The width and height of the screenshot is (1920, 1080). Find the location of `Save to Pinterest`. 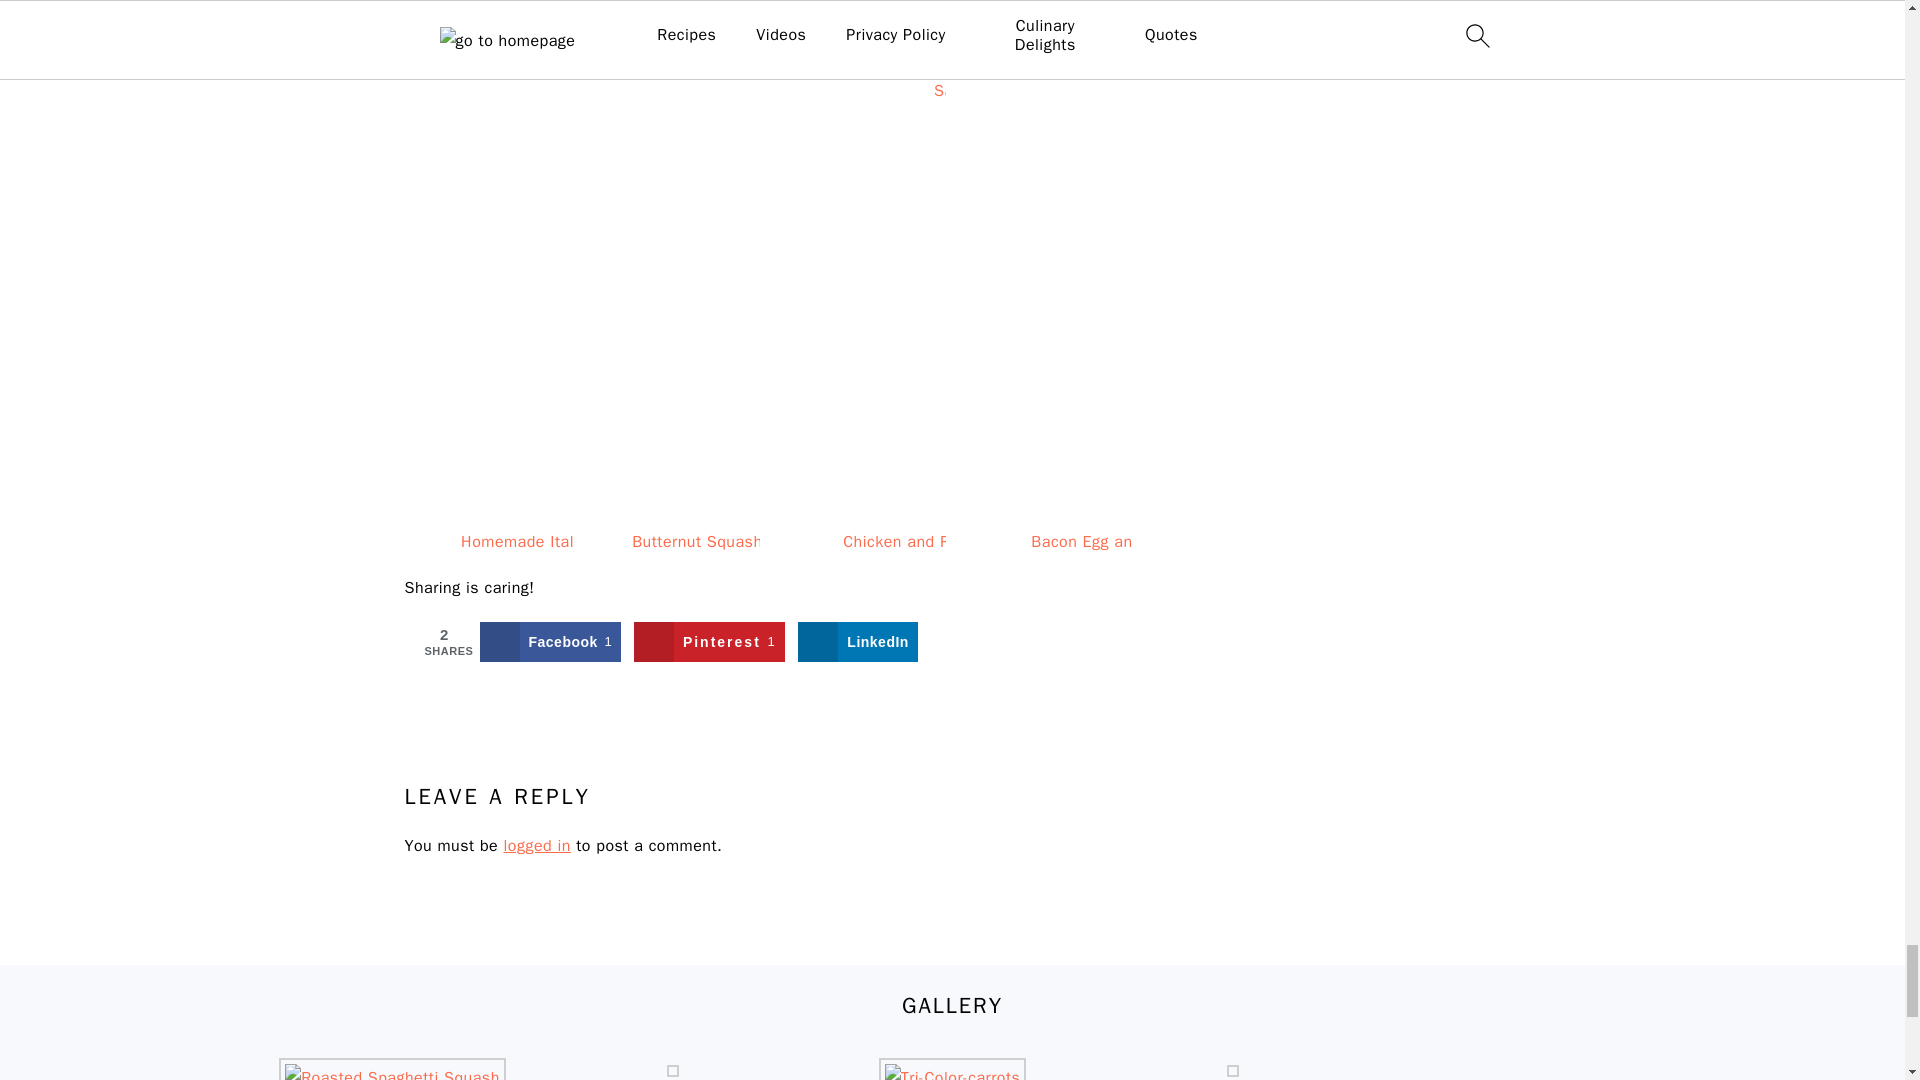

Save to Pinterest is located at coordinates (709, 642).